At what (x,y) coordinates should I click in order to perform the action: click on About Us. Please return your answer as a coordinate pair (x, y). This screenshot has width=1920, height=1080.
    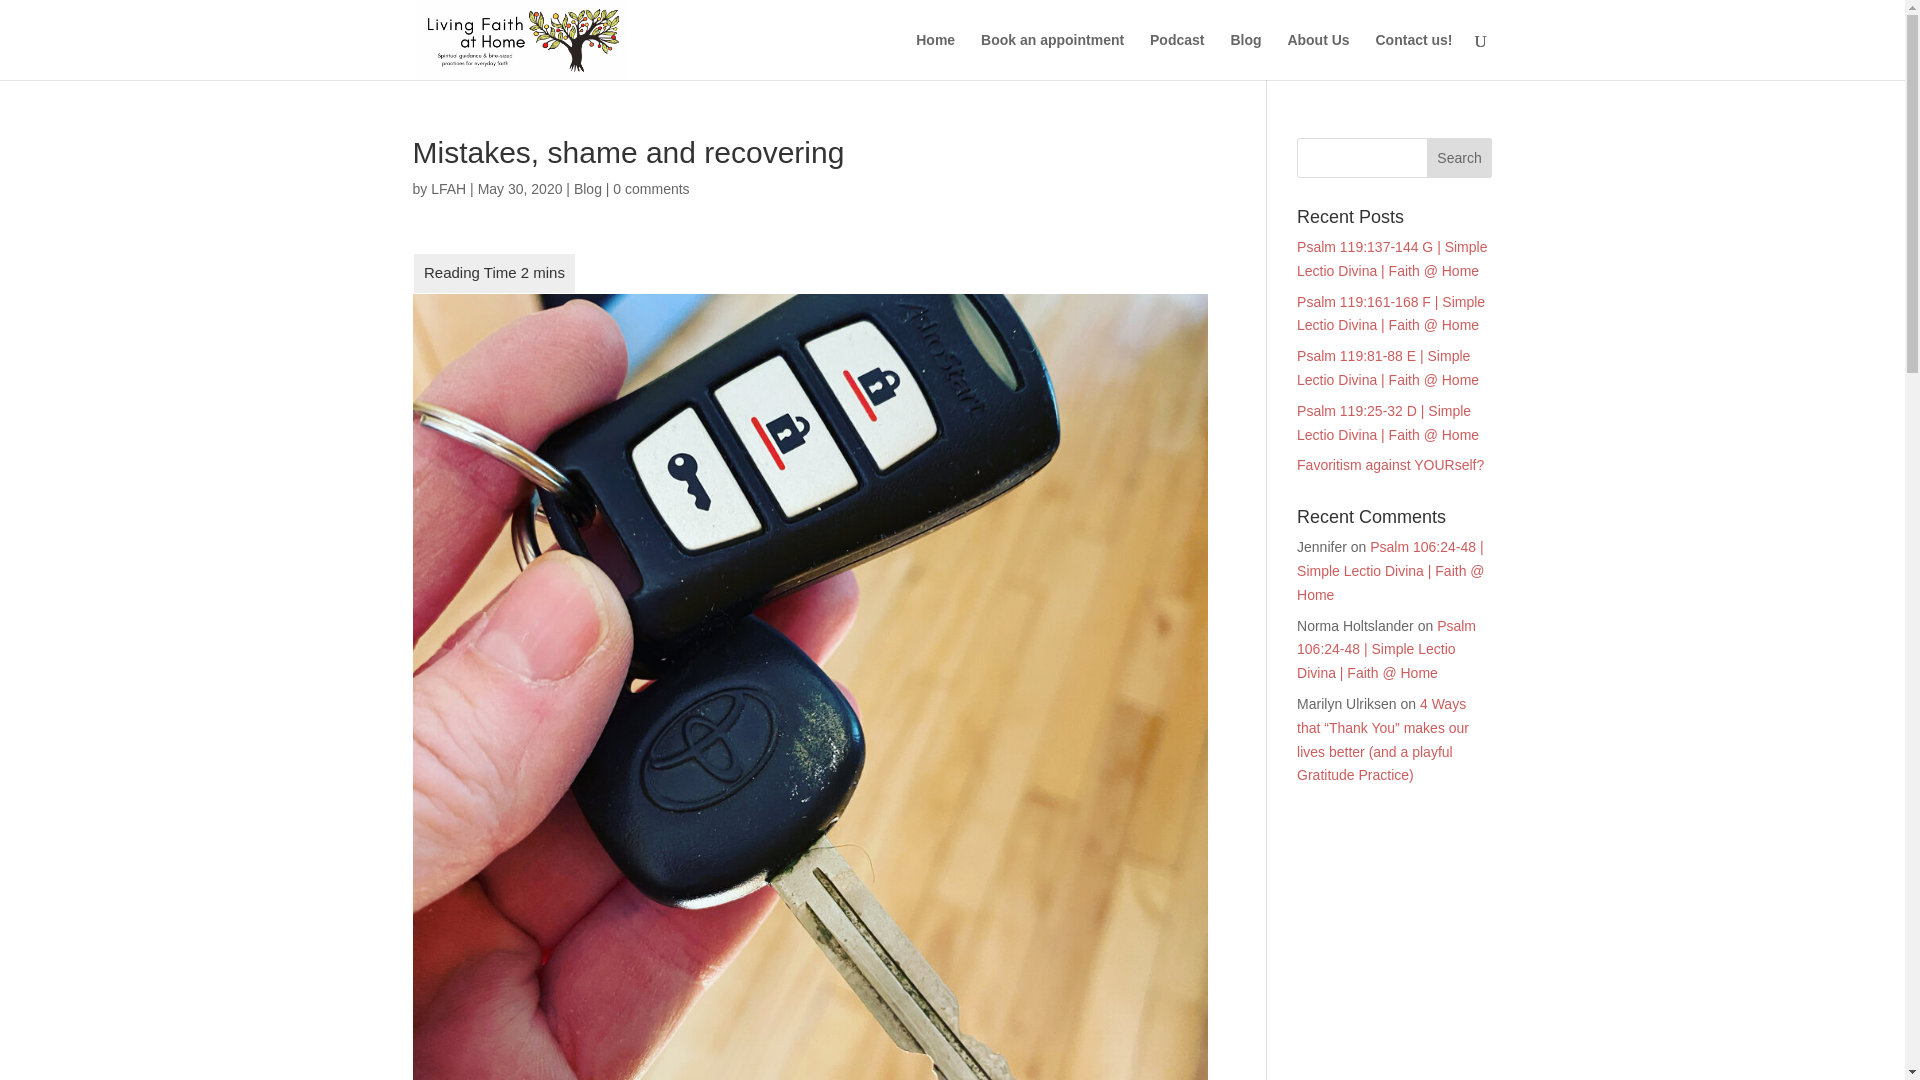
    Looking at the image, I should click on (1318, 56).